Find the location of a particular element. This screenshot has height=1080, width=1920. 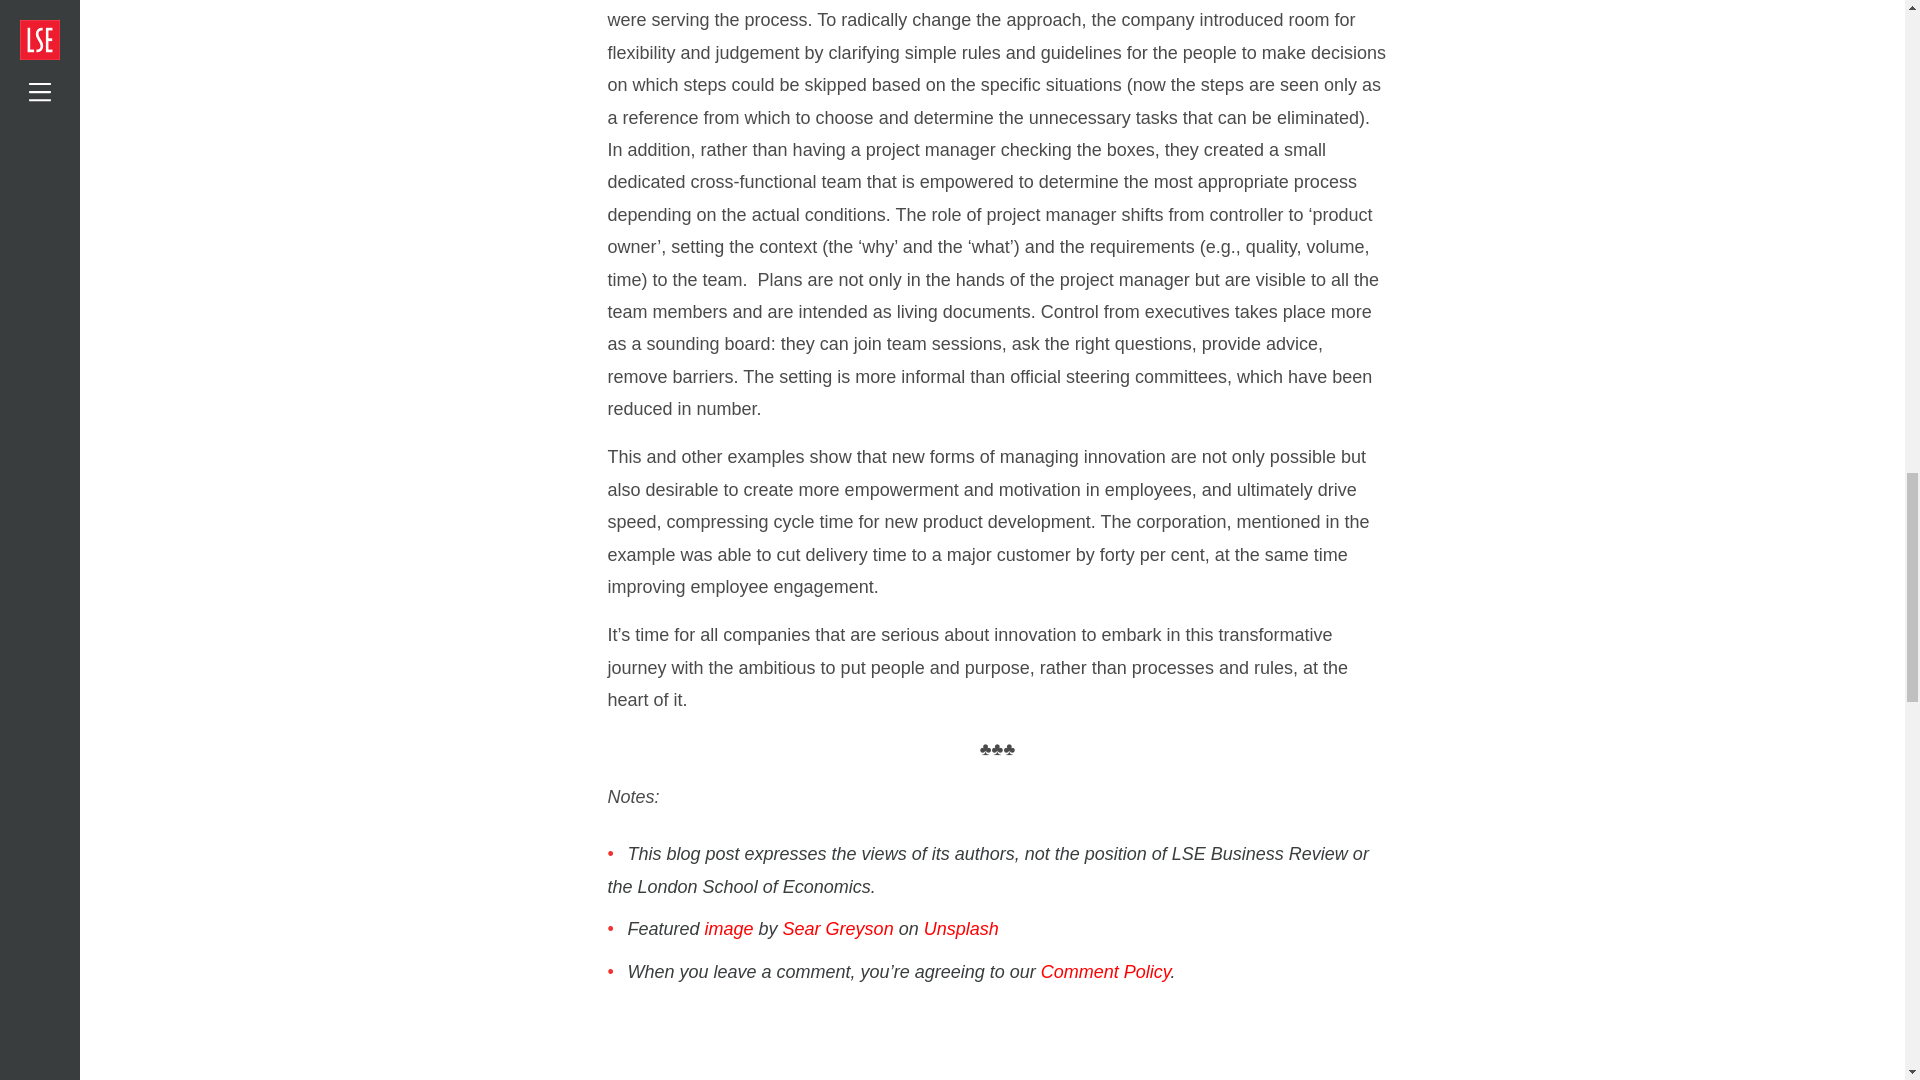

Unsplash is located at coordinates (960, 928).